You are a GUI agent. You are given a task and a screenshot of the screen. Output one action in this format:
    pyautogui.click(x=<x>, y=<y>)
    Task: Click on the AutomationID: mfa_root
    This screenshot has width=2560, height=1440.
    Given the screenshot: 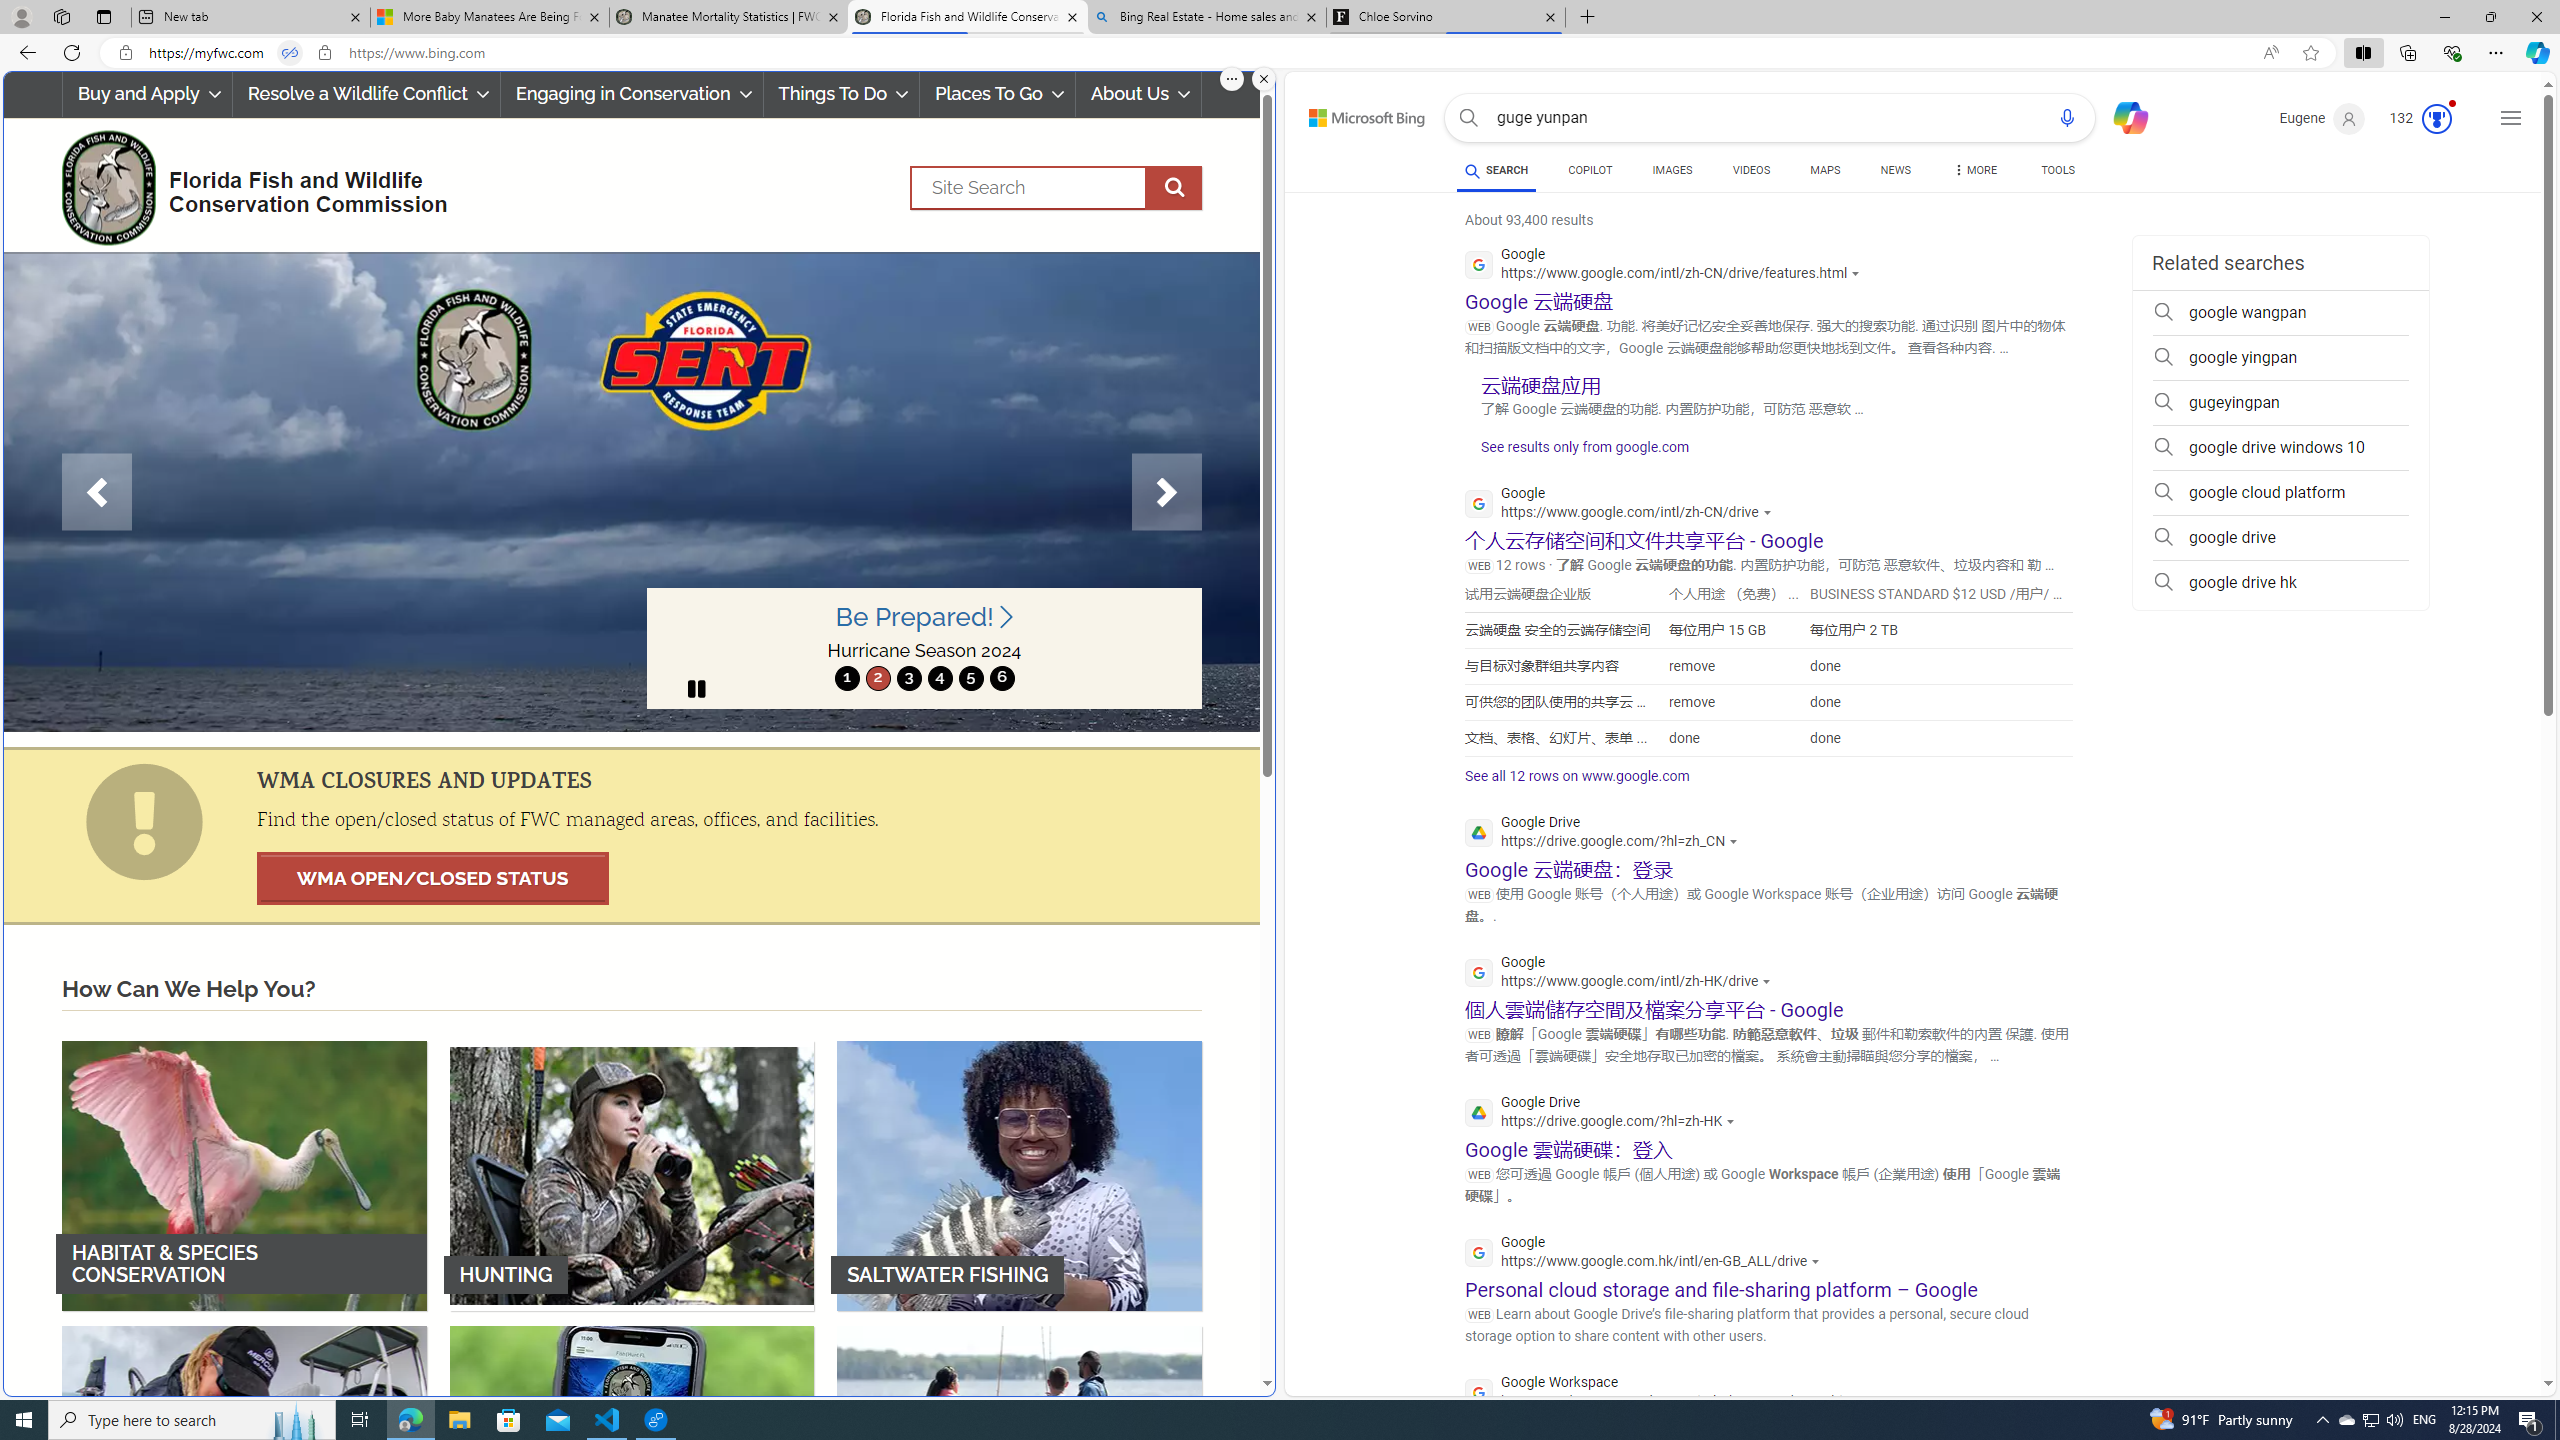 What is the action you would take?
    pyautogui.click(x=2472, y=1324)
    